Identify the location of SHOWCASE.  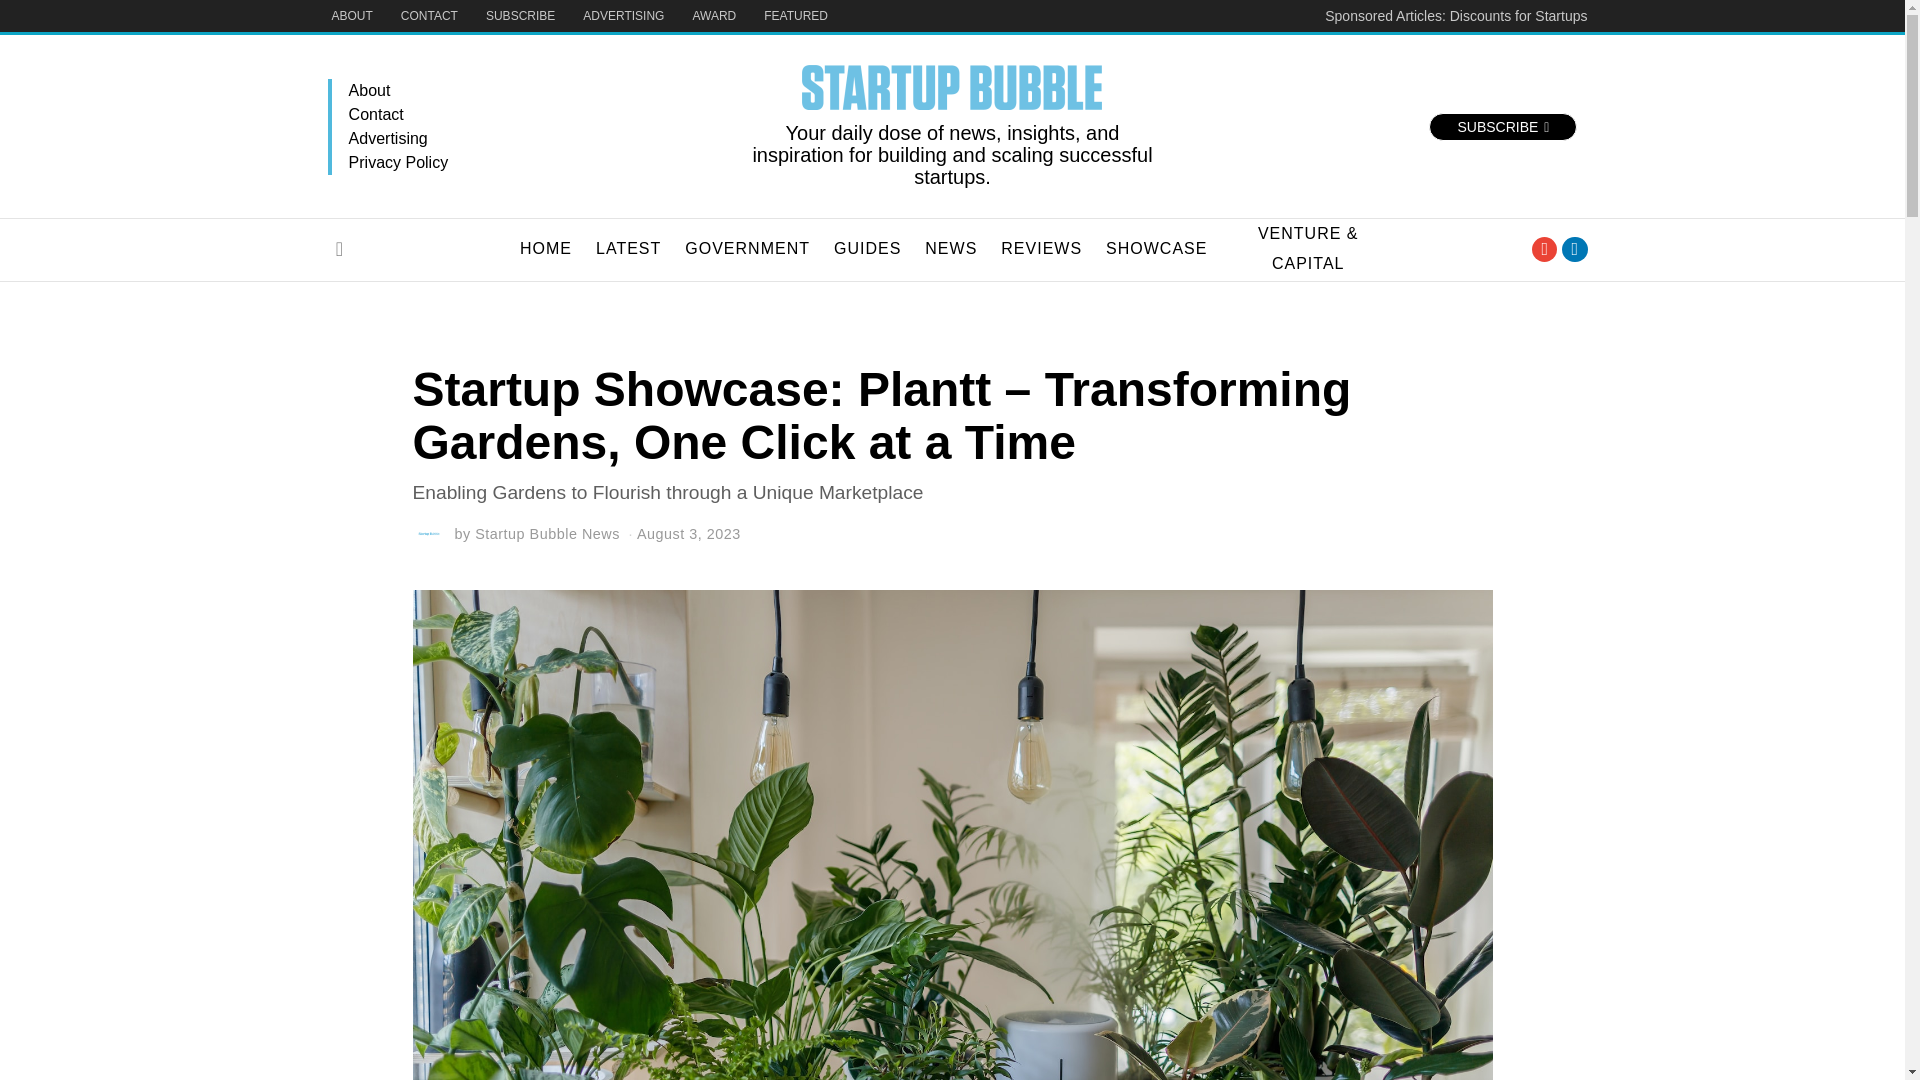
(1156, 248).